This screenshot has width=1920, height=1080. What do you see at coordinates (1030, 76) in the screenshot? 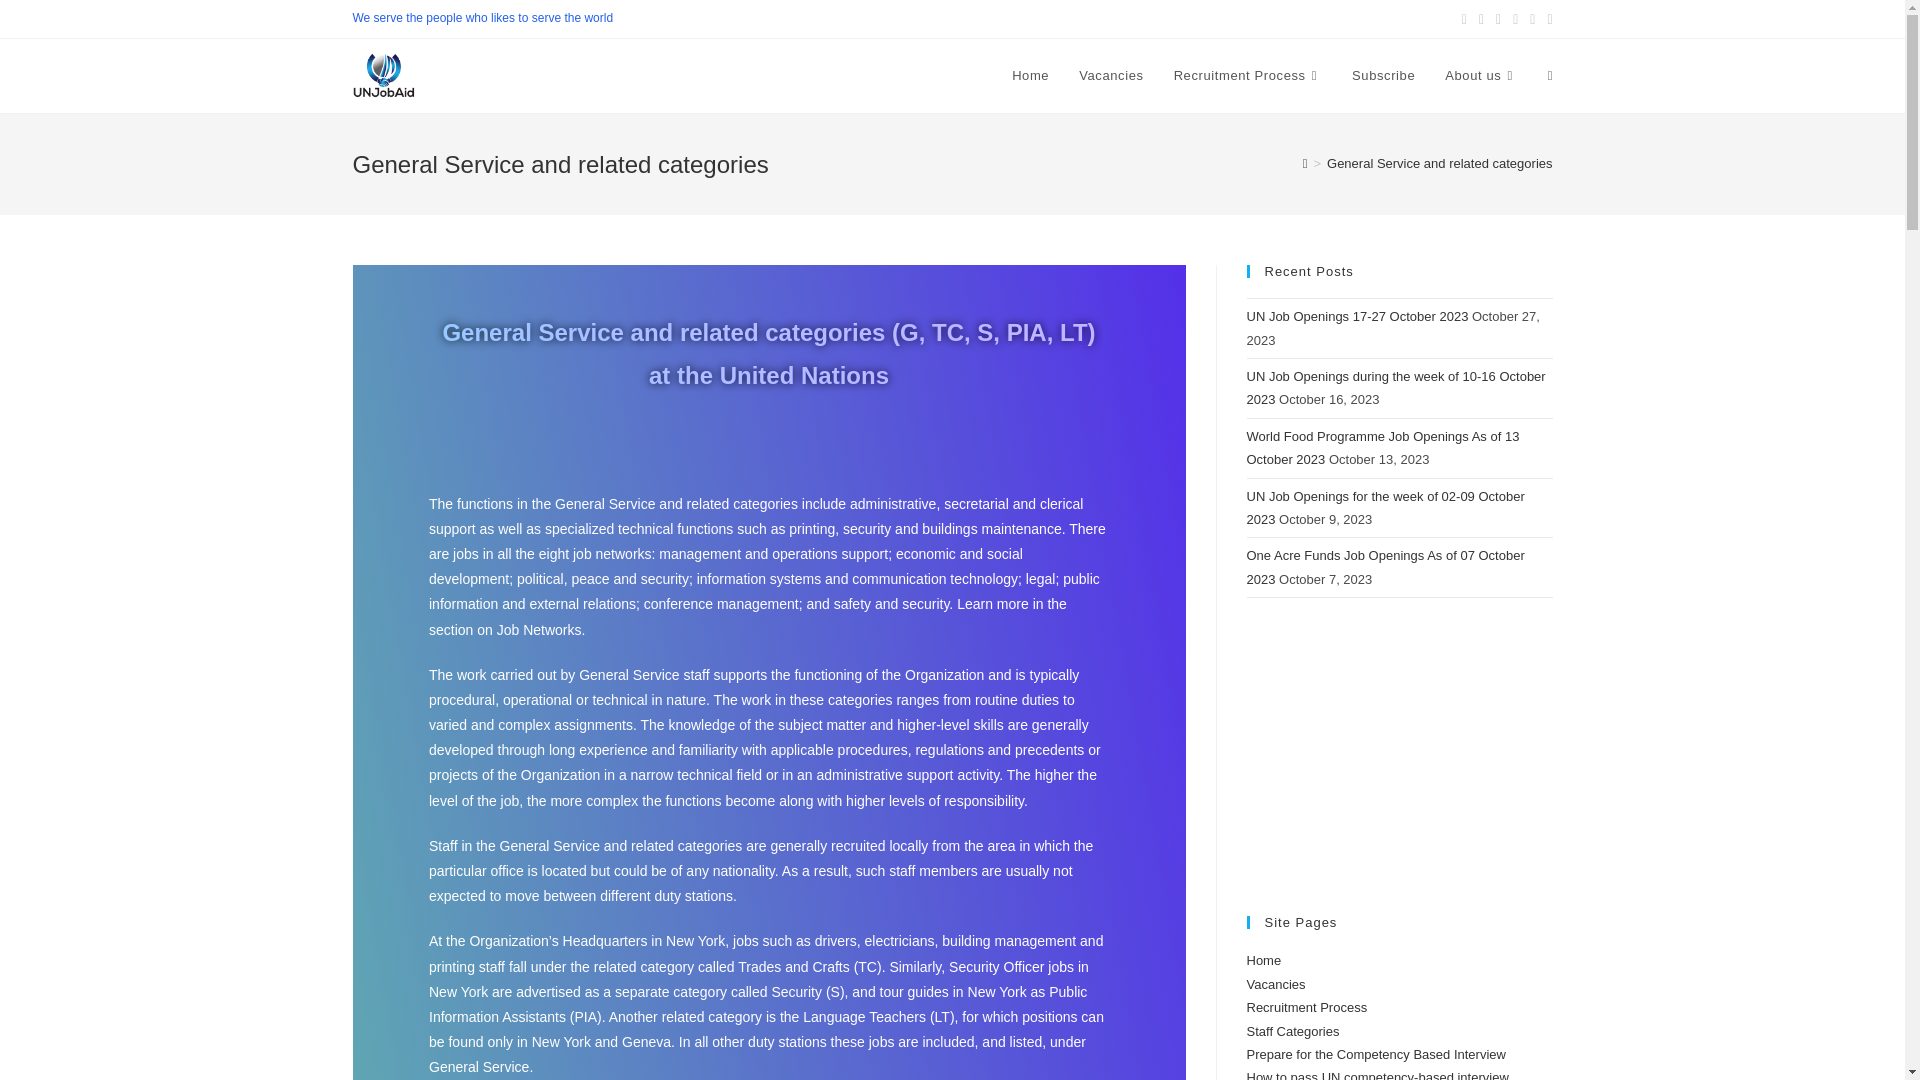
I see `Home` at bounding box center [1030, 76].